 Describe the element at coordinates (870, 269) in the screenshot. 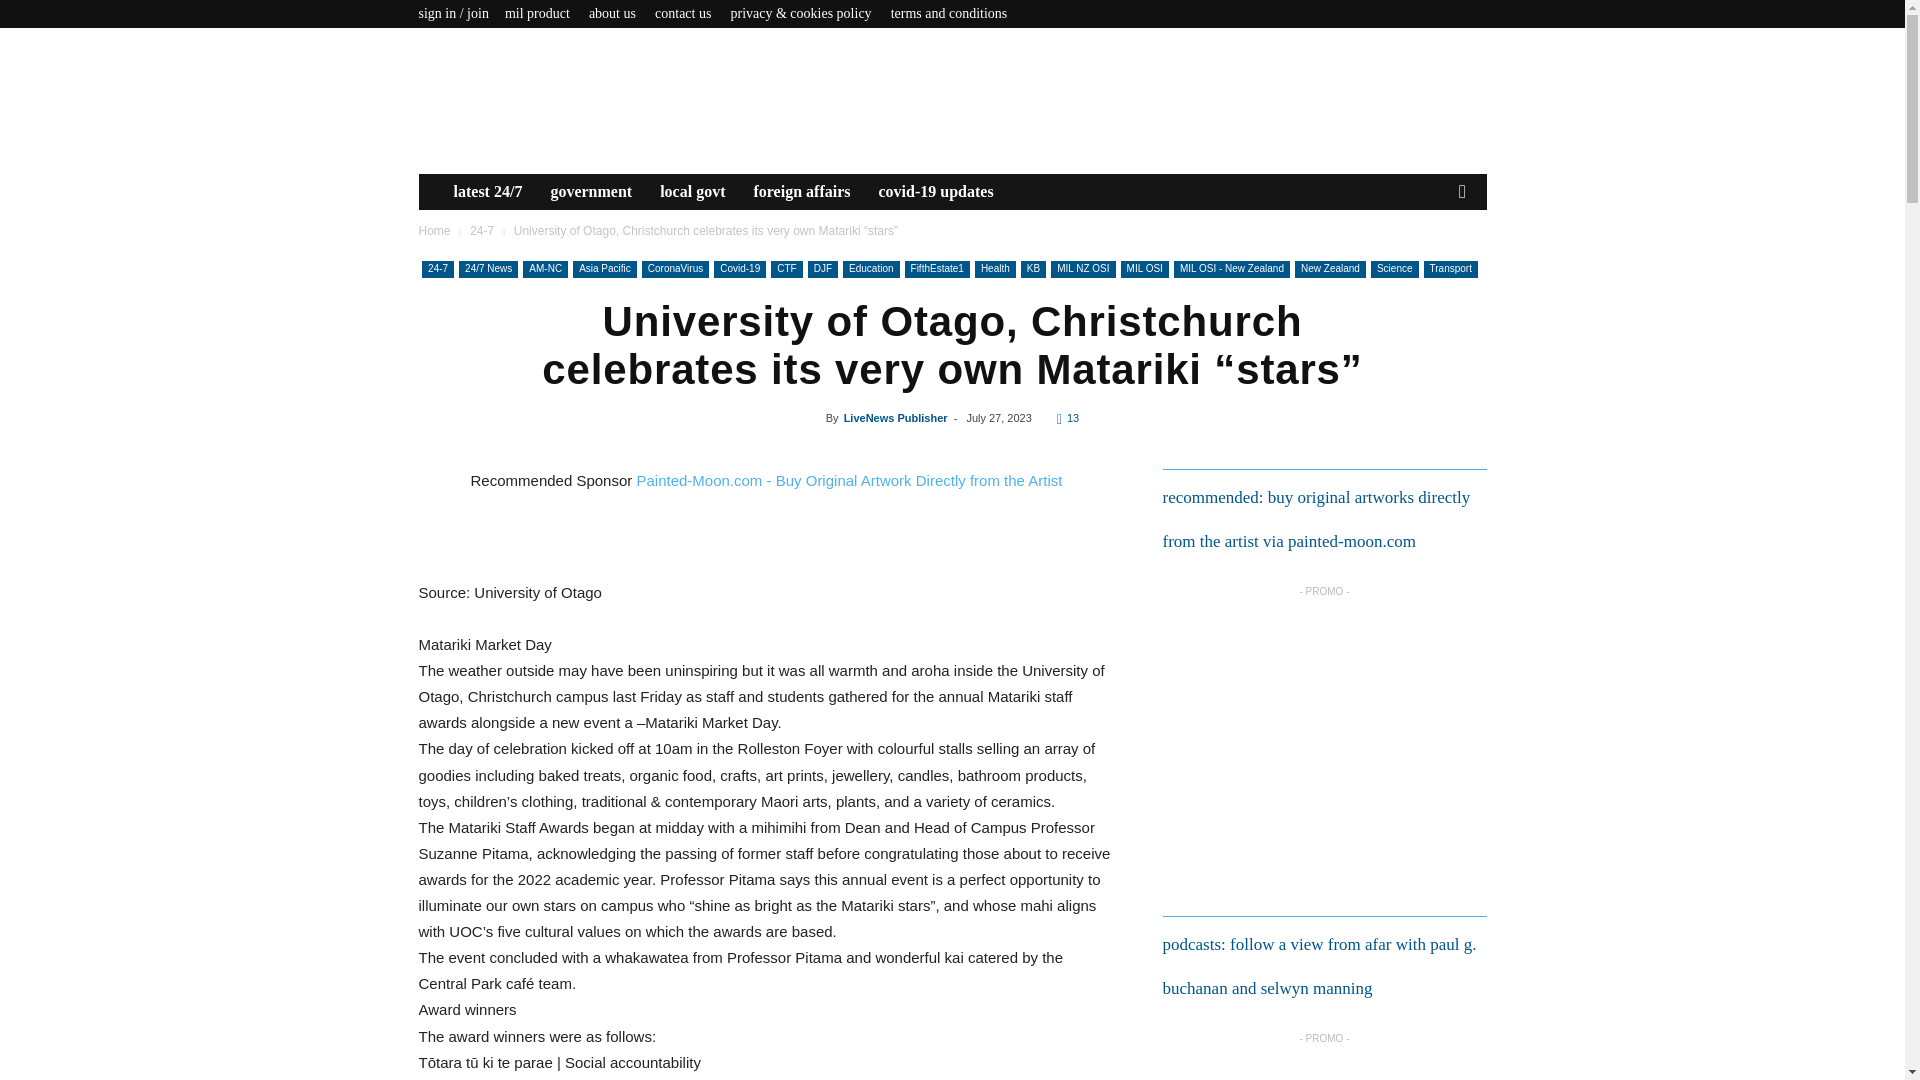

I see `Education` at that location.